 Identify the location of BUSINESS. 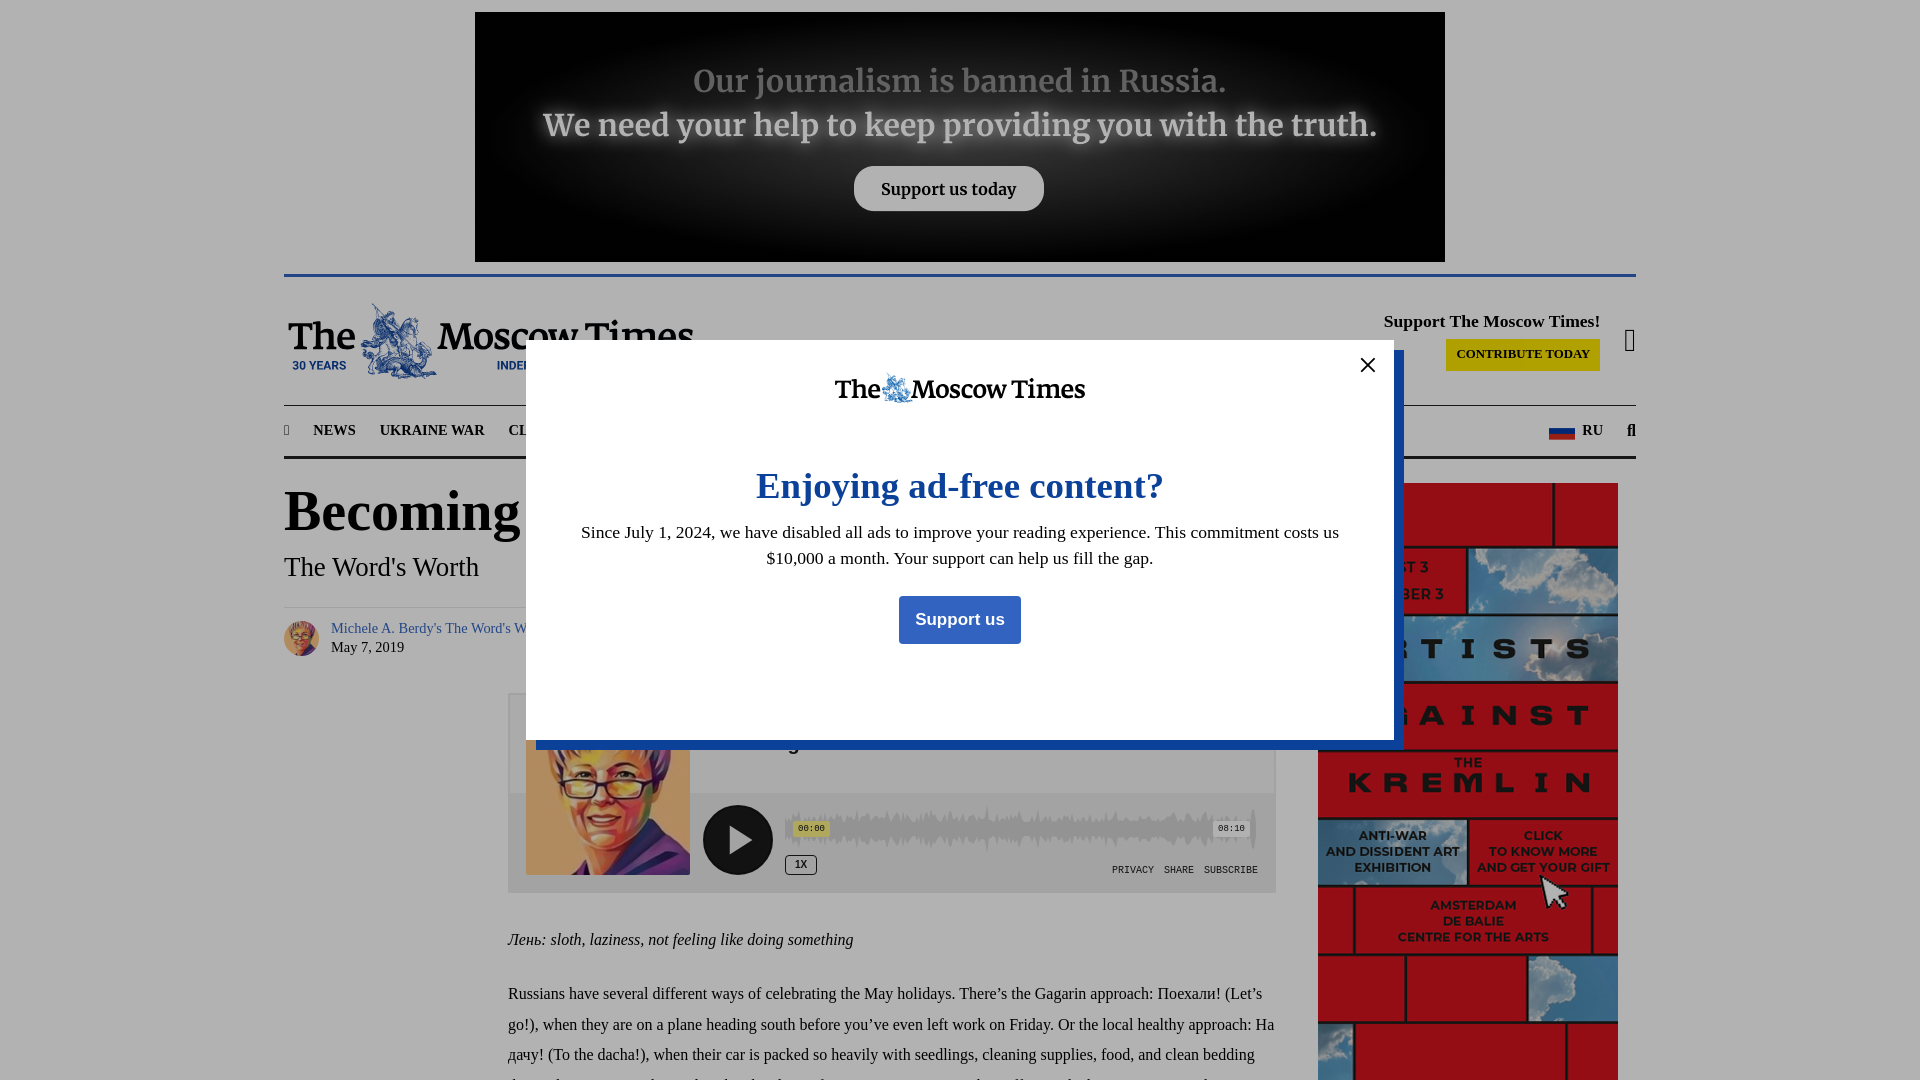
(726, 430).